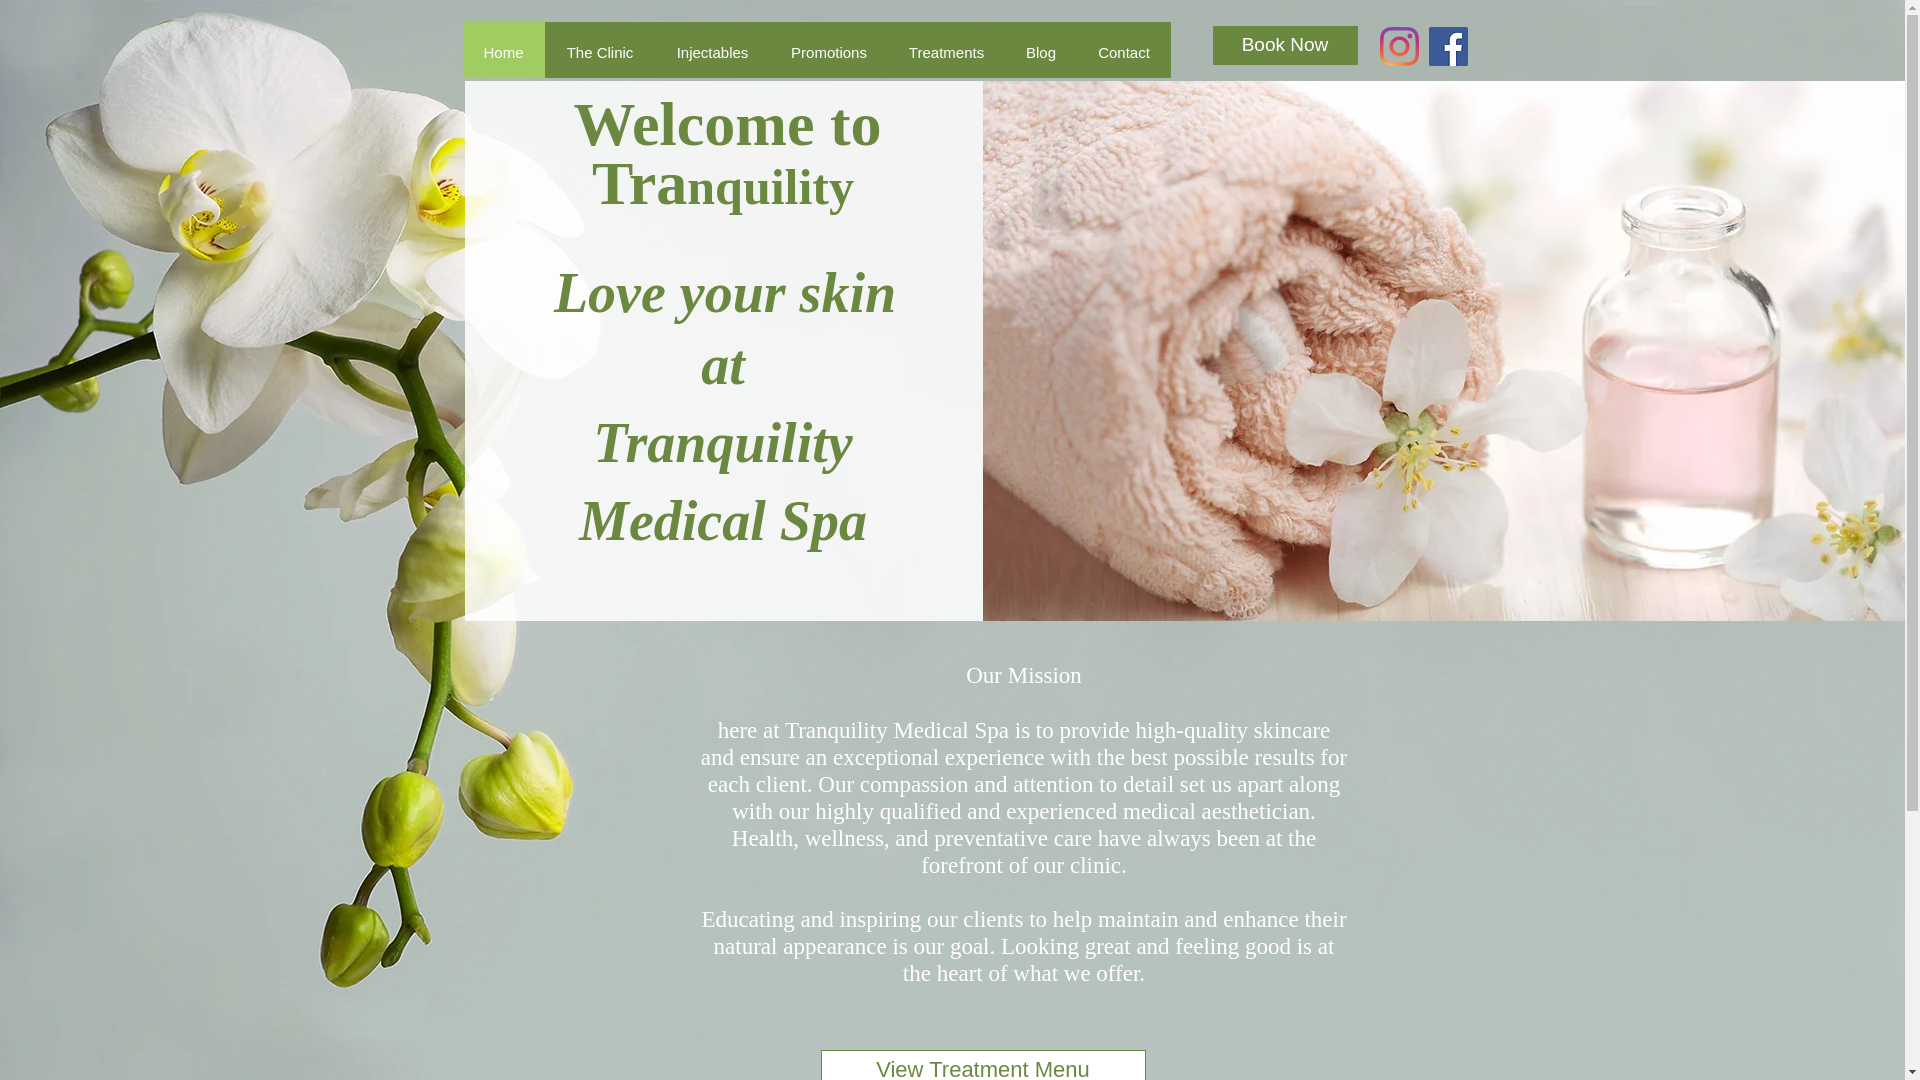 Image resolution: width=1920 pixels, height=1080 pixels. What do you see at coordinates (1122, 52) in the screenshot?
I see `Contact` at bounding box center [1122, 52].